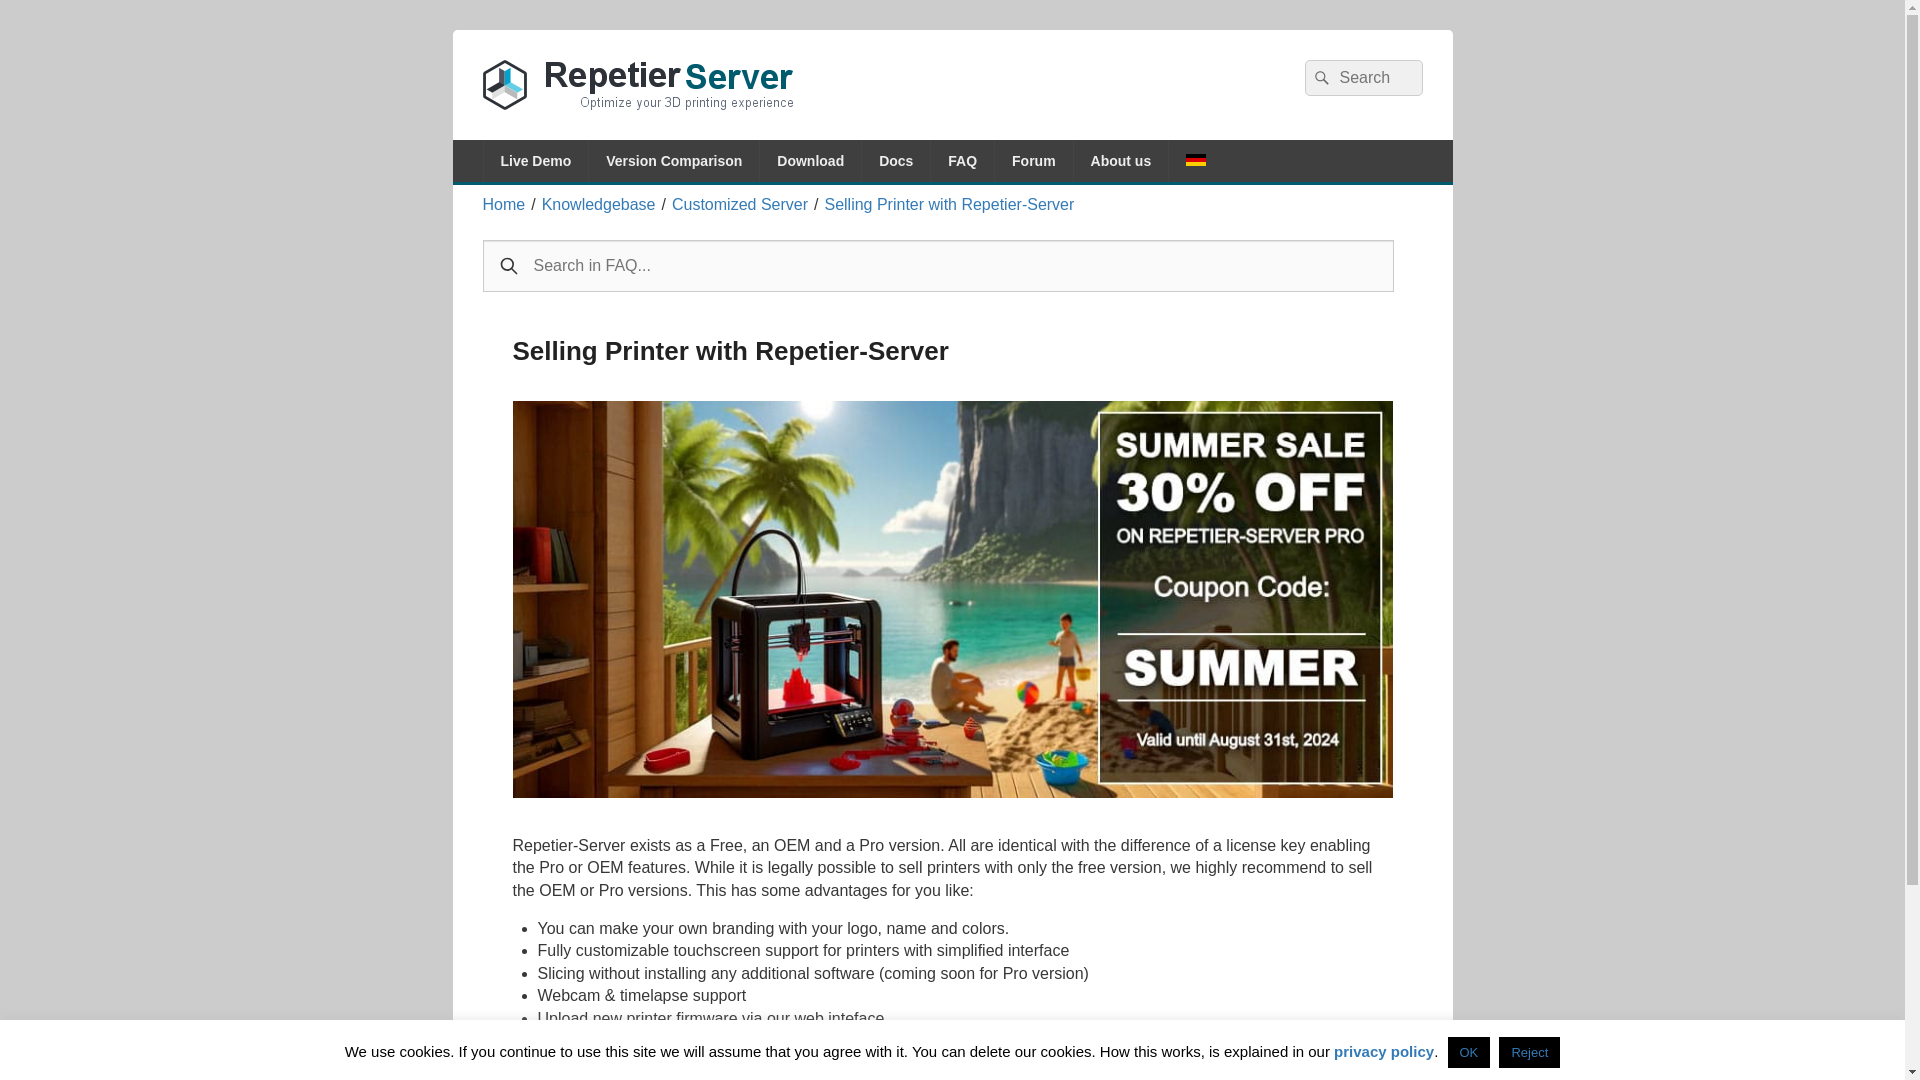 This screenshot has width=1920, height=1080. What do you see at coordinates (674, 161) in the screenshot?
I see `Version Comparison` at bounding box center [674, 161].